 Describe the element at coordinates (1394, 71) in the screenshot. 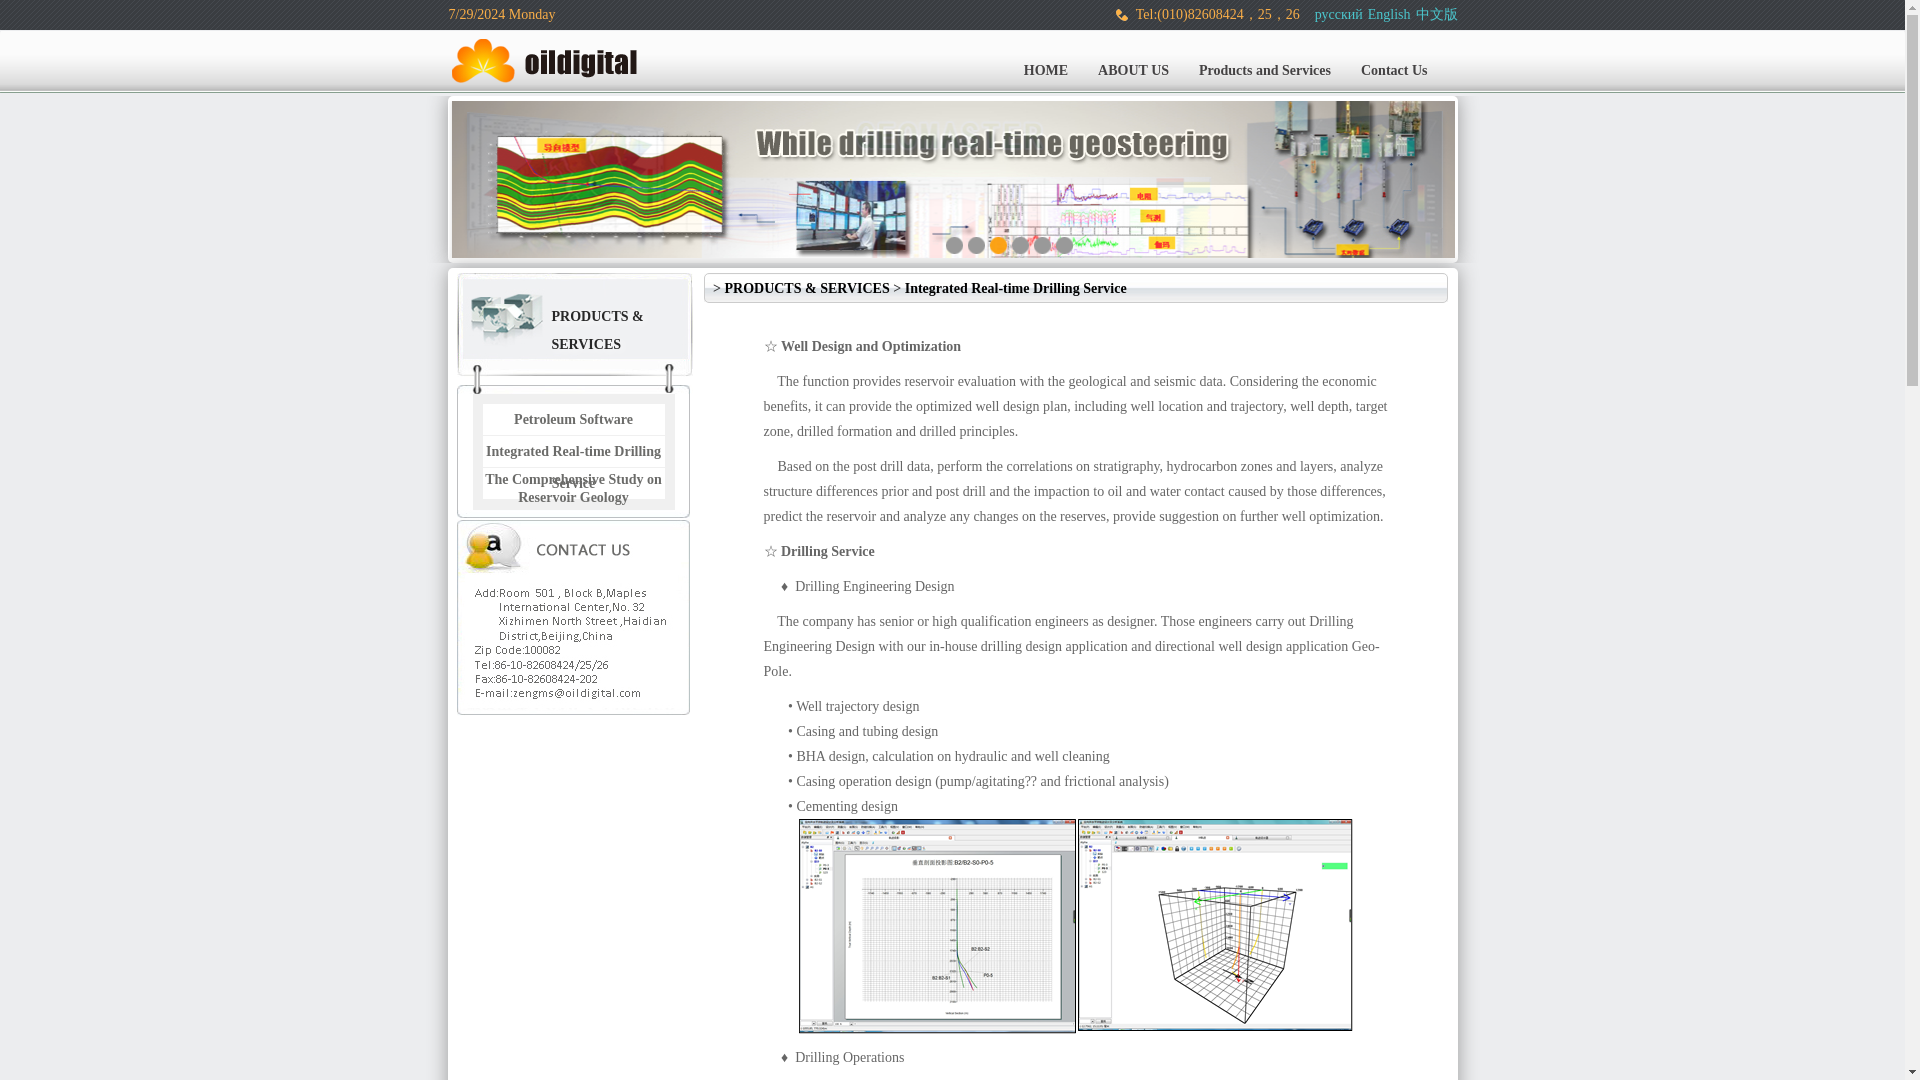

I see `Contact Us` at that location.